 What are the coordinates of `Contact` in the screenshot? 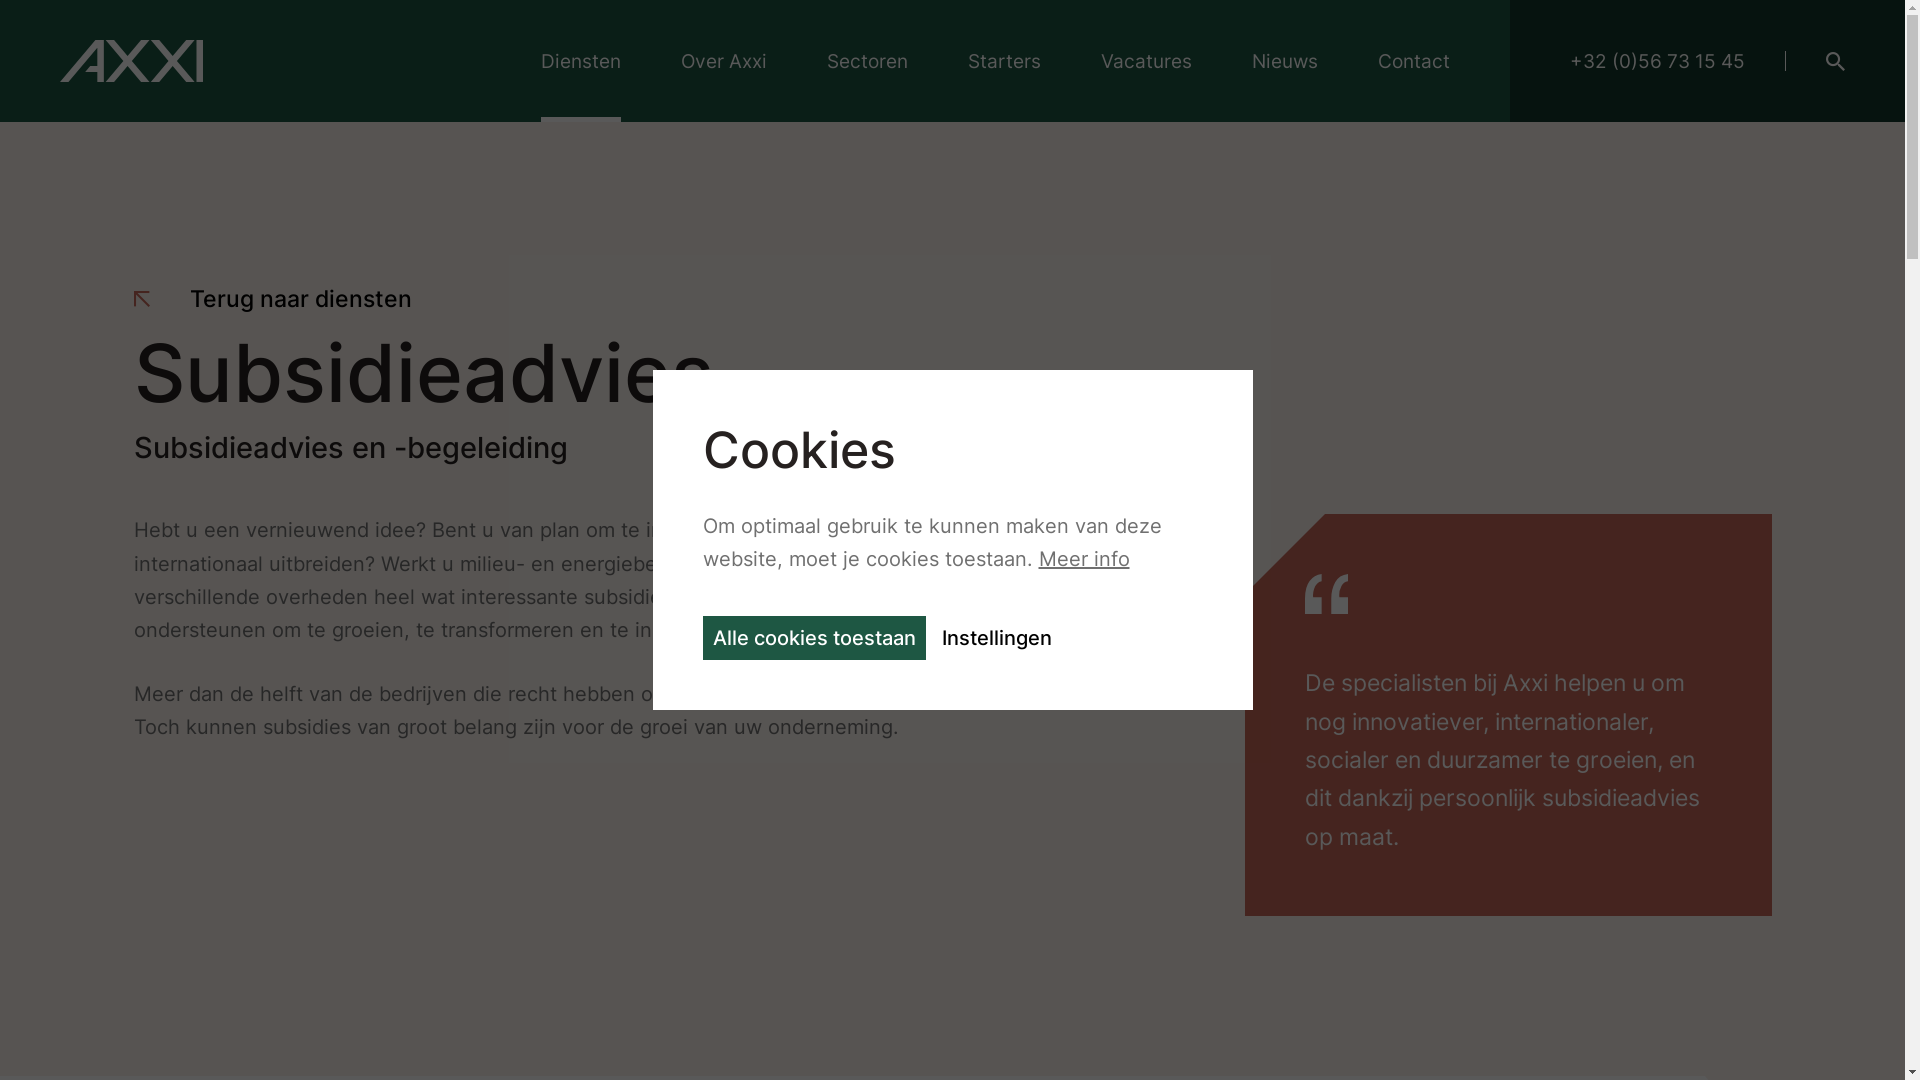 It's located at (1414, 61).